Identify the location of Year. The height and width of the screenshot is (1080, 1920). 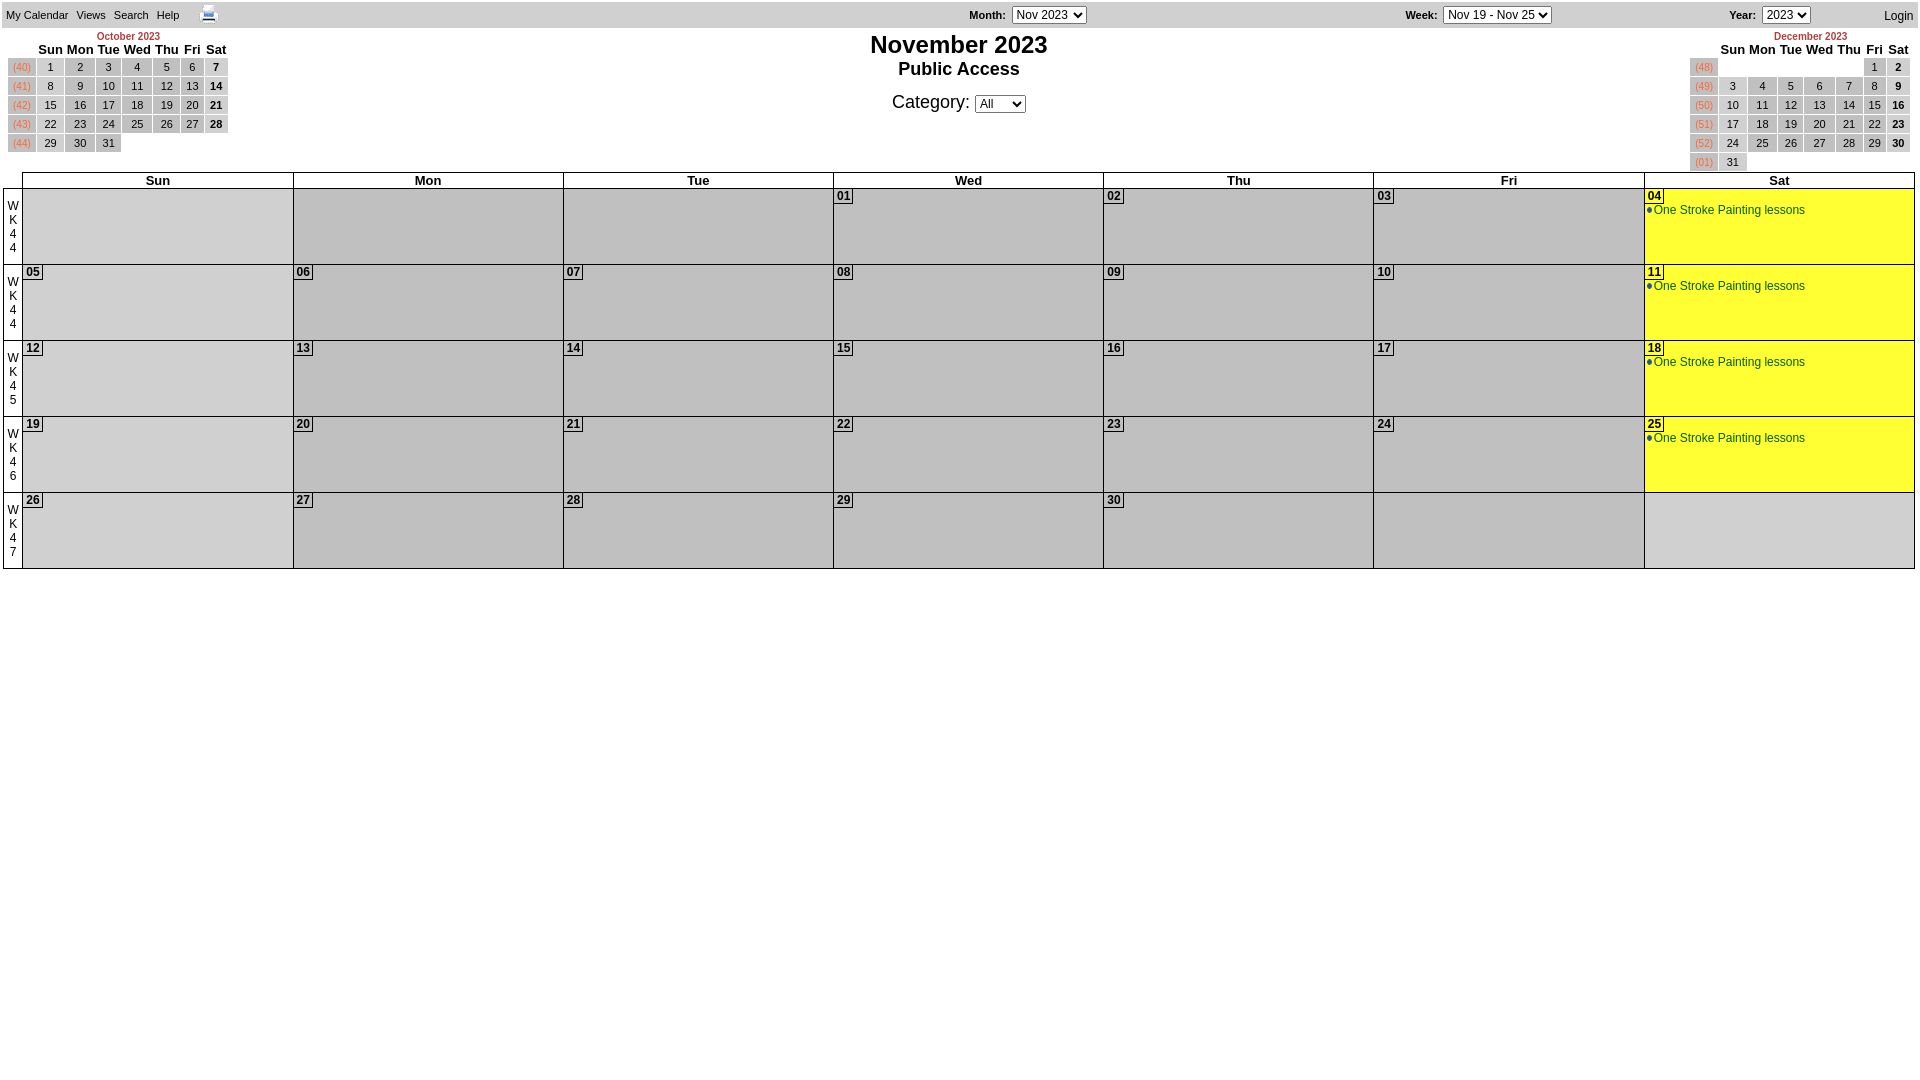
(1740, 14).